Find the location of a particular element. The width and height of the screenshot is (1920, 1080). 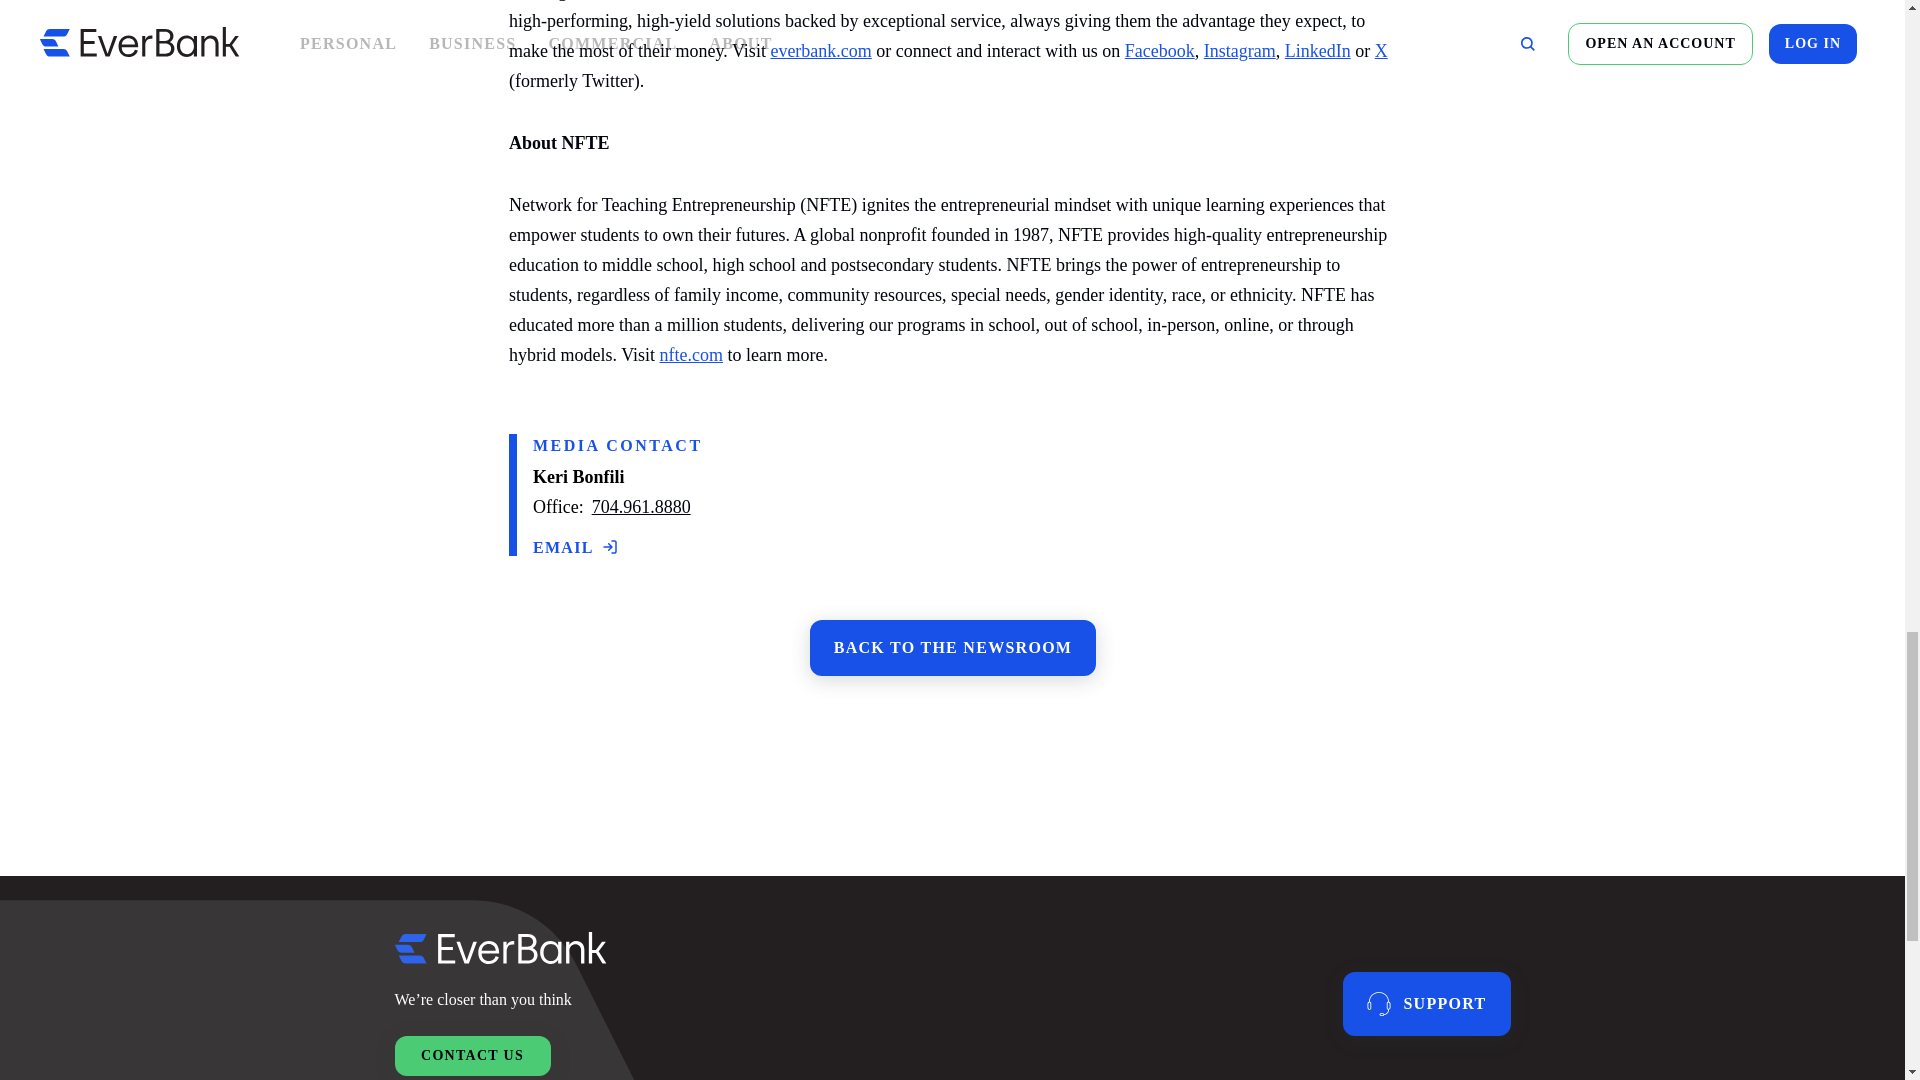

704.961.8880 is located at coordinates (640, 506).